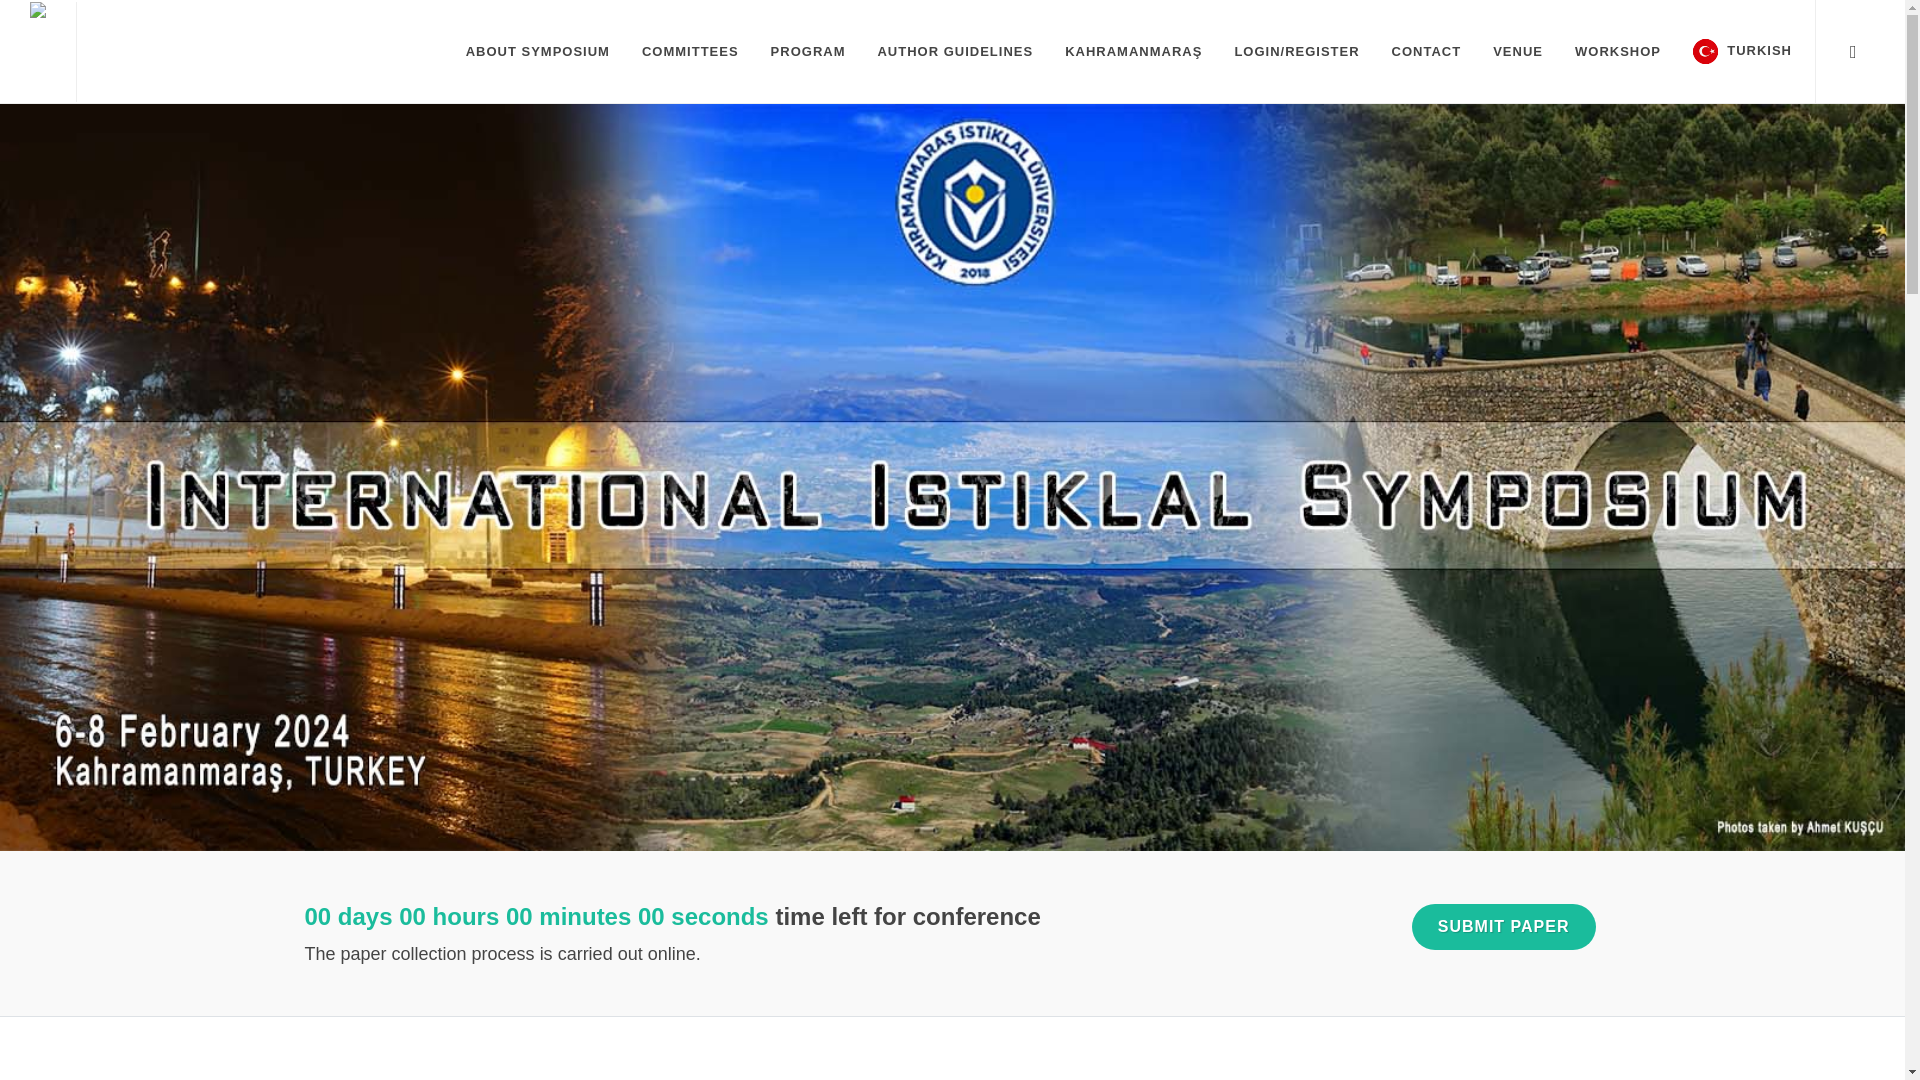 The image size is (1920, 1080). Describe the element at coordinates (808, 52) in the screenshot. I see `PROGRAM` at that location.